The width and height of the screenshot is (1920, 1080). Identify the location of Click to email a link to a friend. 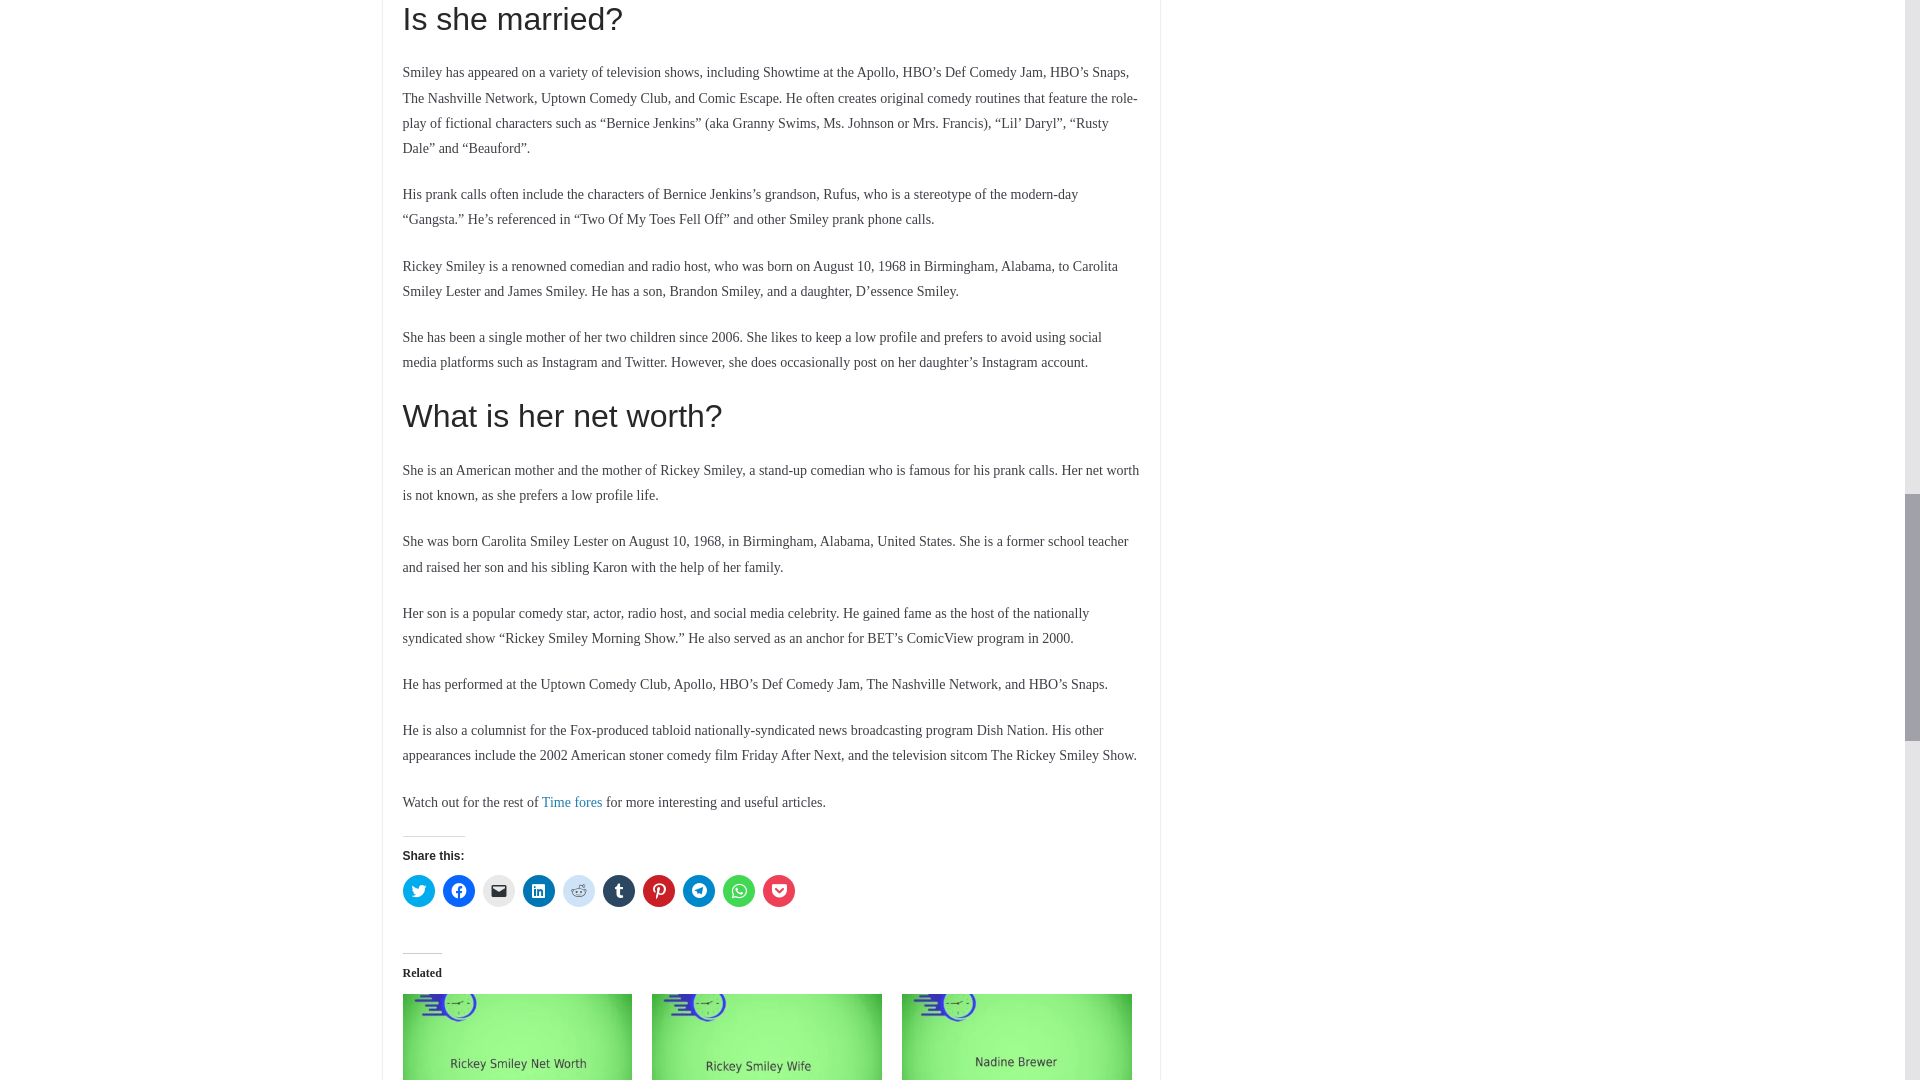
(498, 890).